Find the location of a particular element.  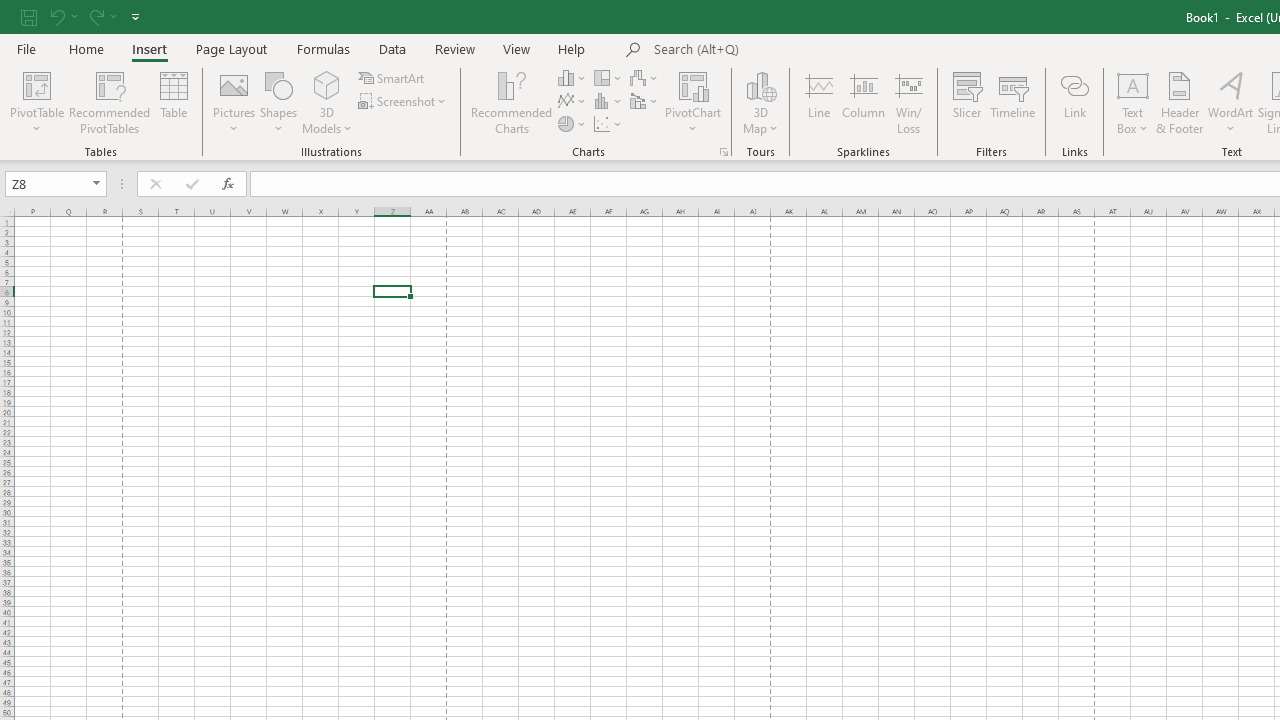

Shapes is located at coordinates (278, 102).